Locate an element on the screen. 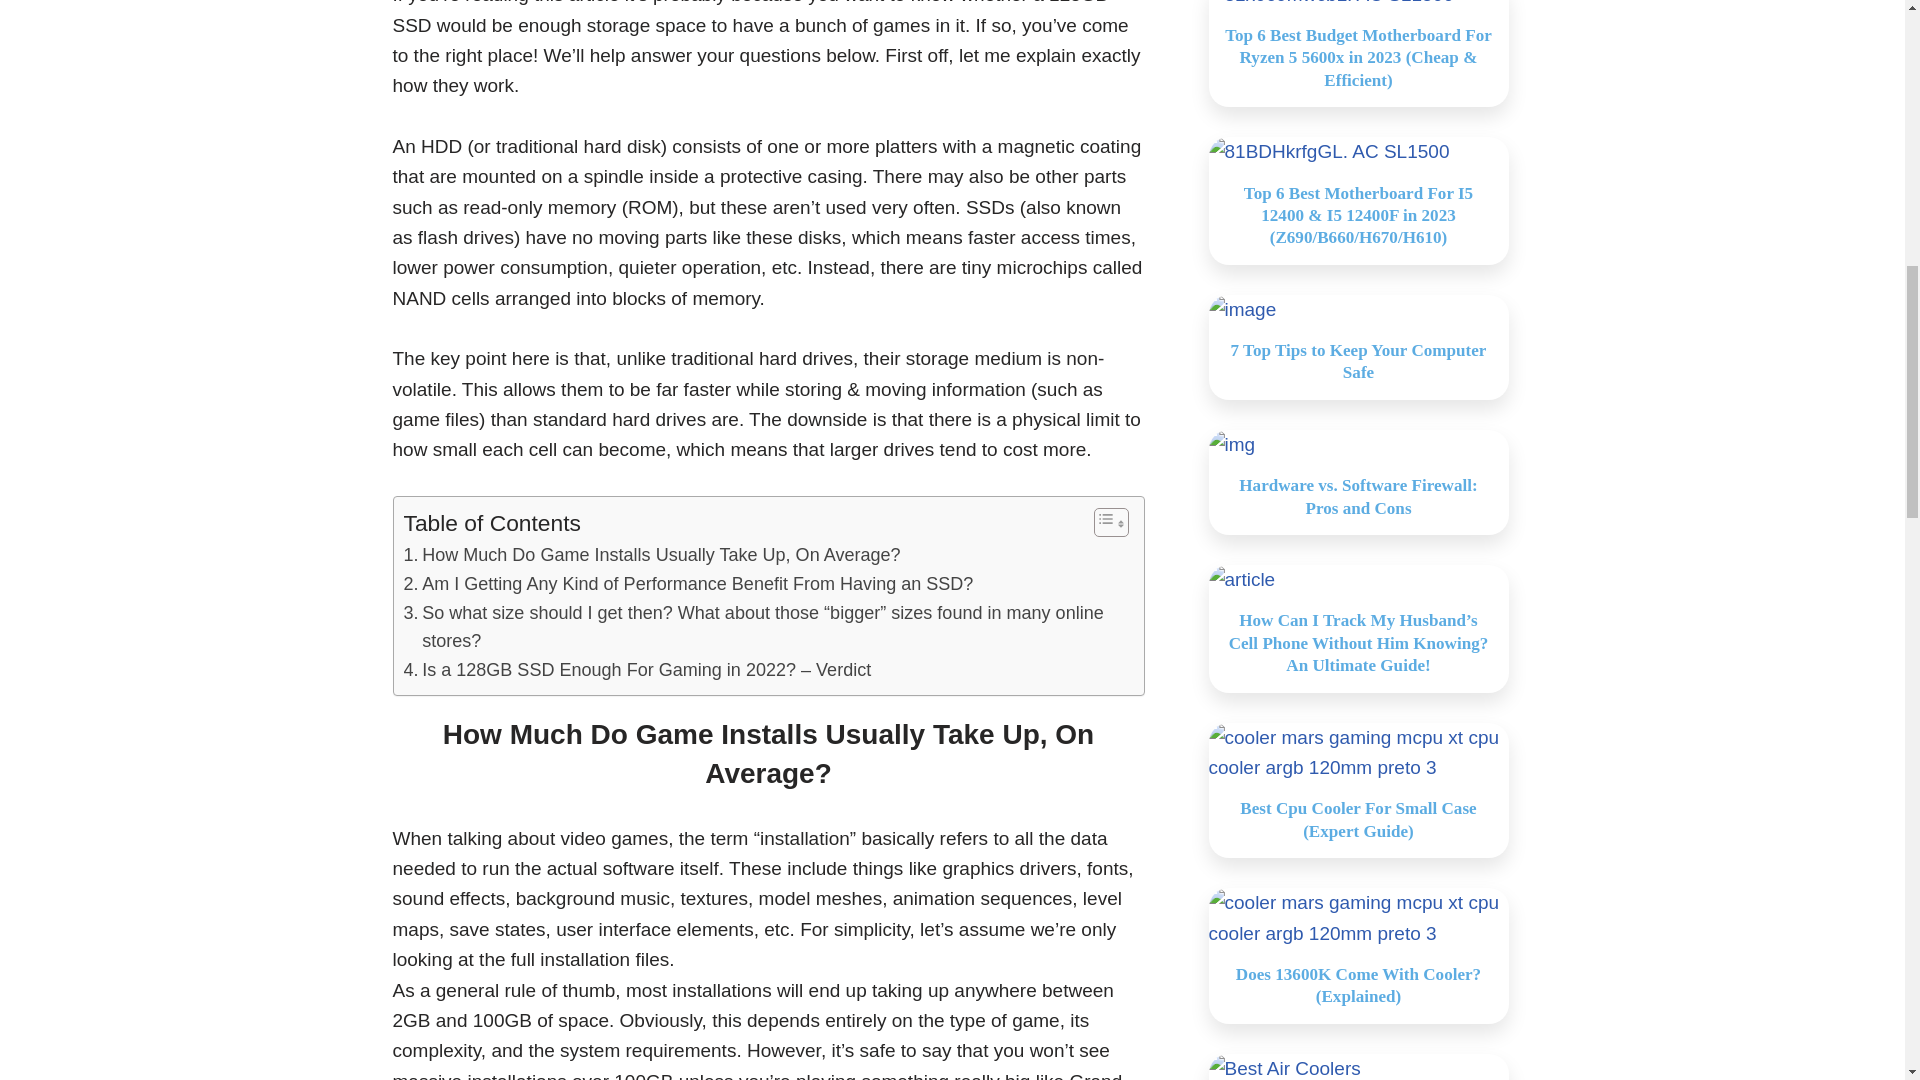  7 Top Tips to Keep Your Computer Safe is located at coordinates (1358, 362).